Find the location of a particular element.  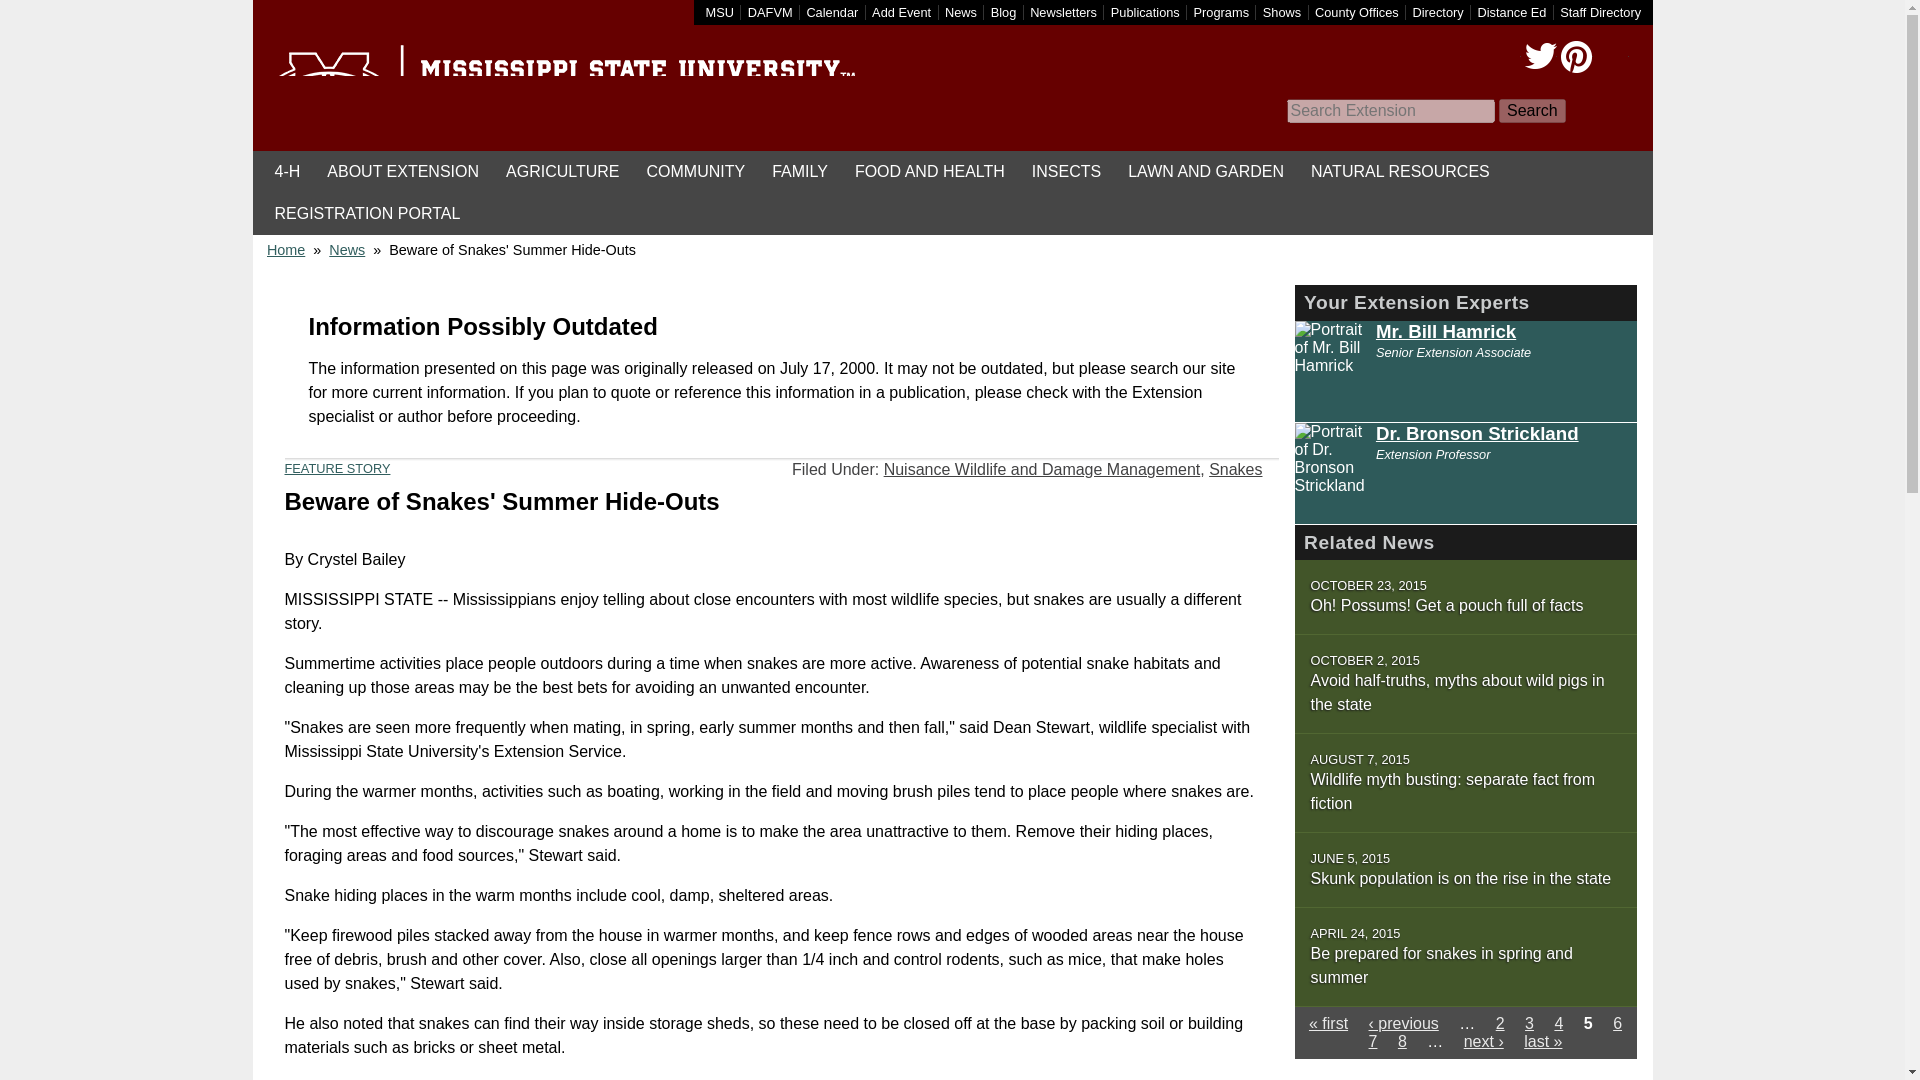

Shows is located at coordinates (1282, 12).